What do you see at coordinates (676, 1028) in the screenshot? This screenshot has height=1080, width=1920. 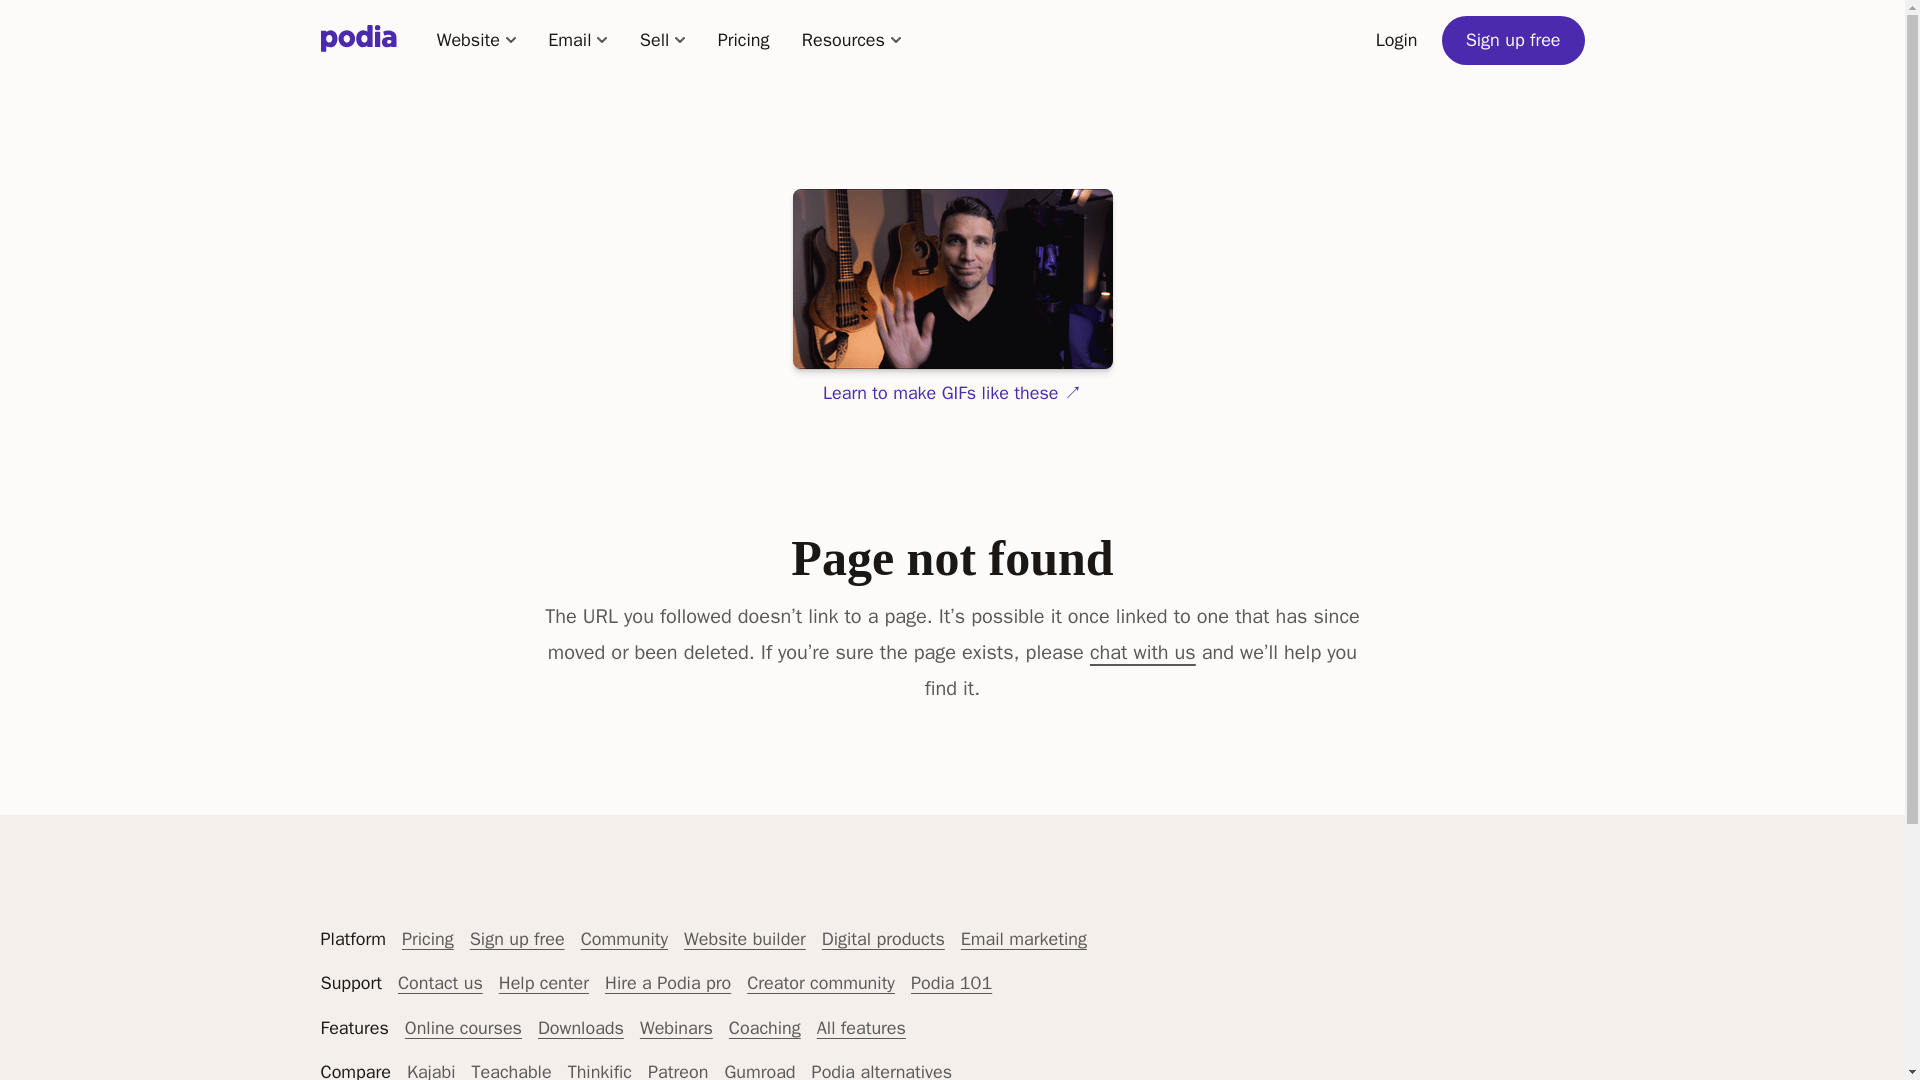 I see `Webinars` at bounding box center [676, 1028].